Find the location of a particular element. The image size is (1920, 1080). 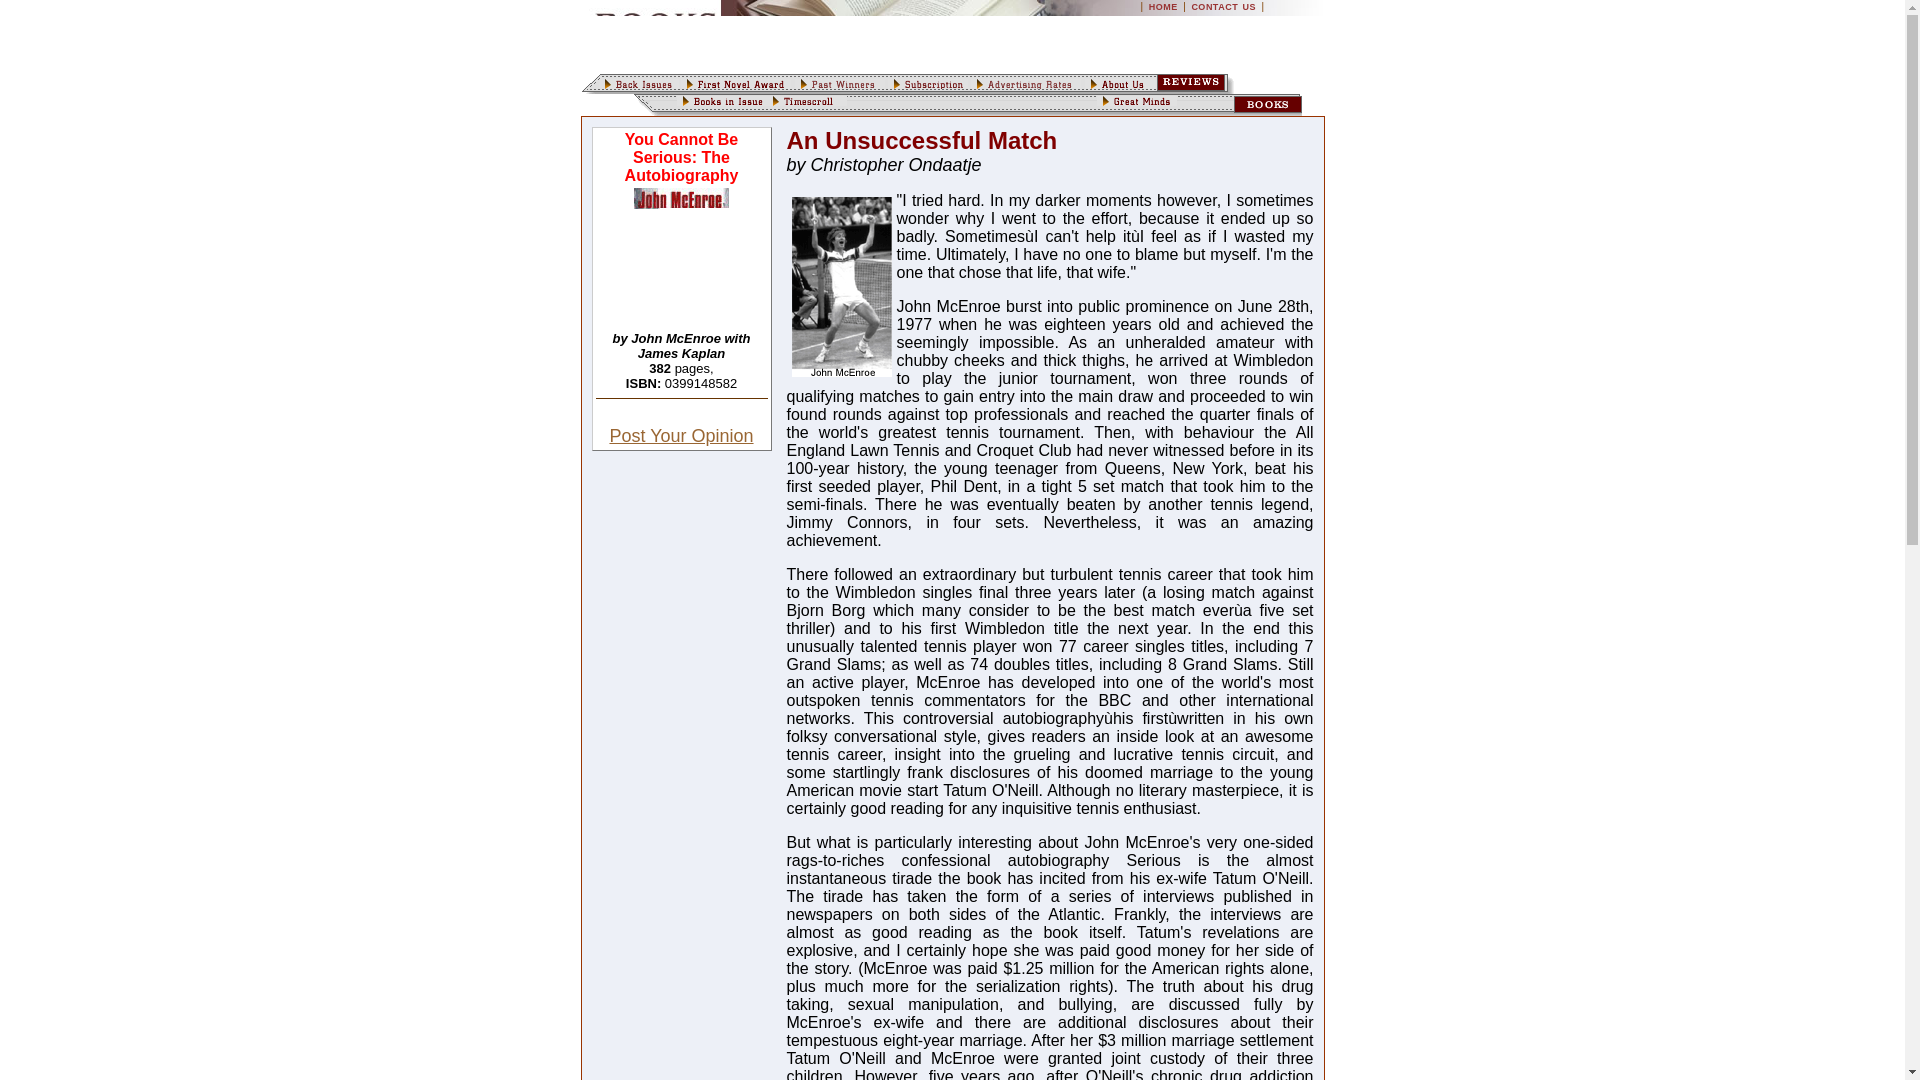

HOME is located at coordinates (1163, 6).